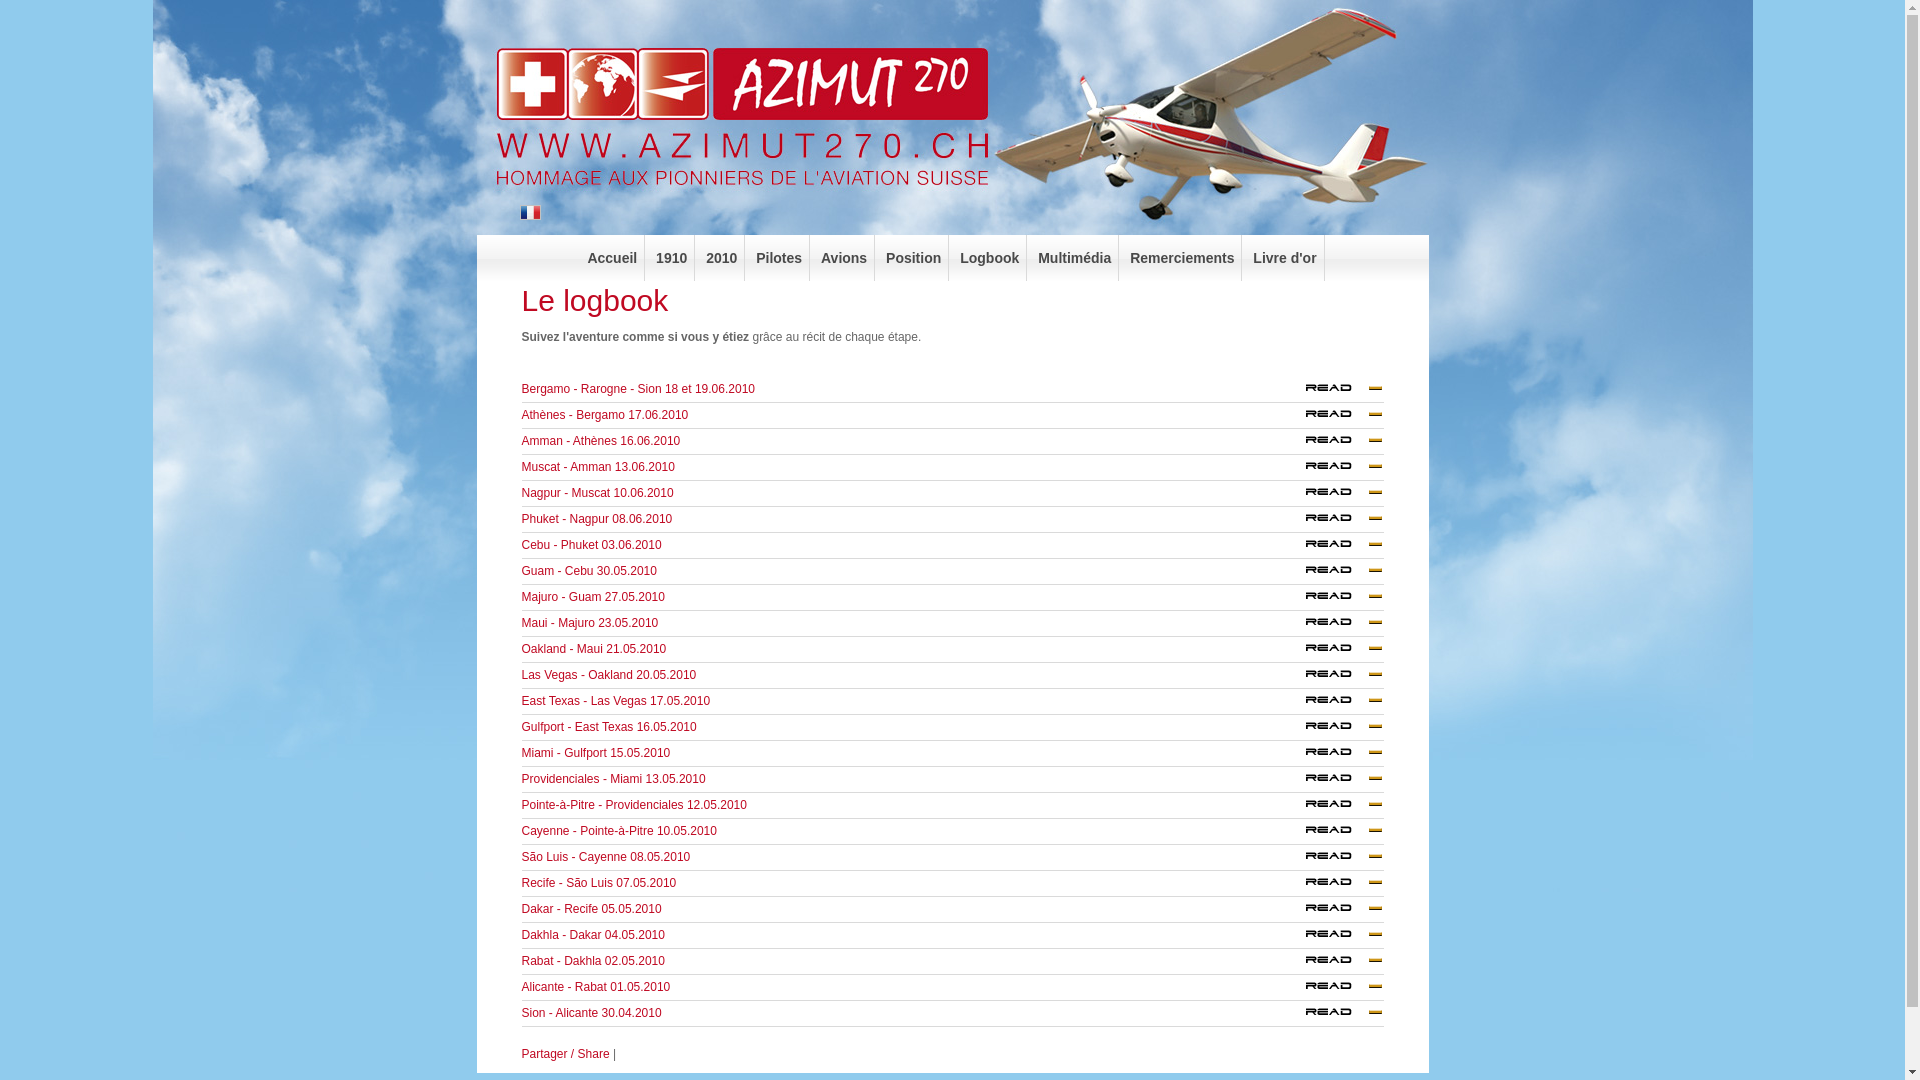  I want to click on Miami - Gulfport 15.05.2010, so click(596, 753).